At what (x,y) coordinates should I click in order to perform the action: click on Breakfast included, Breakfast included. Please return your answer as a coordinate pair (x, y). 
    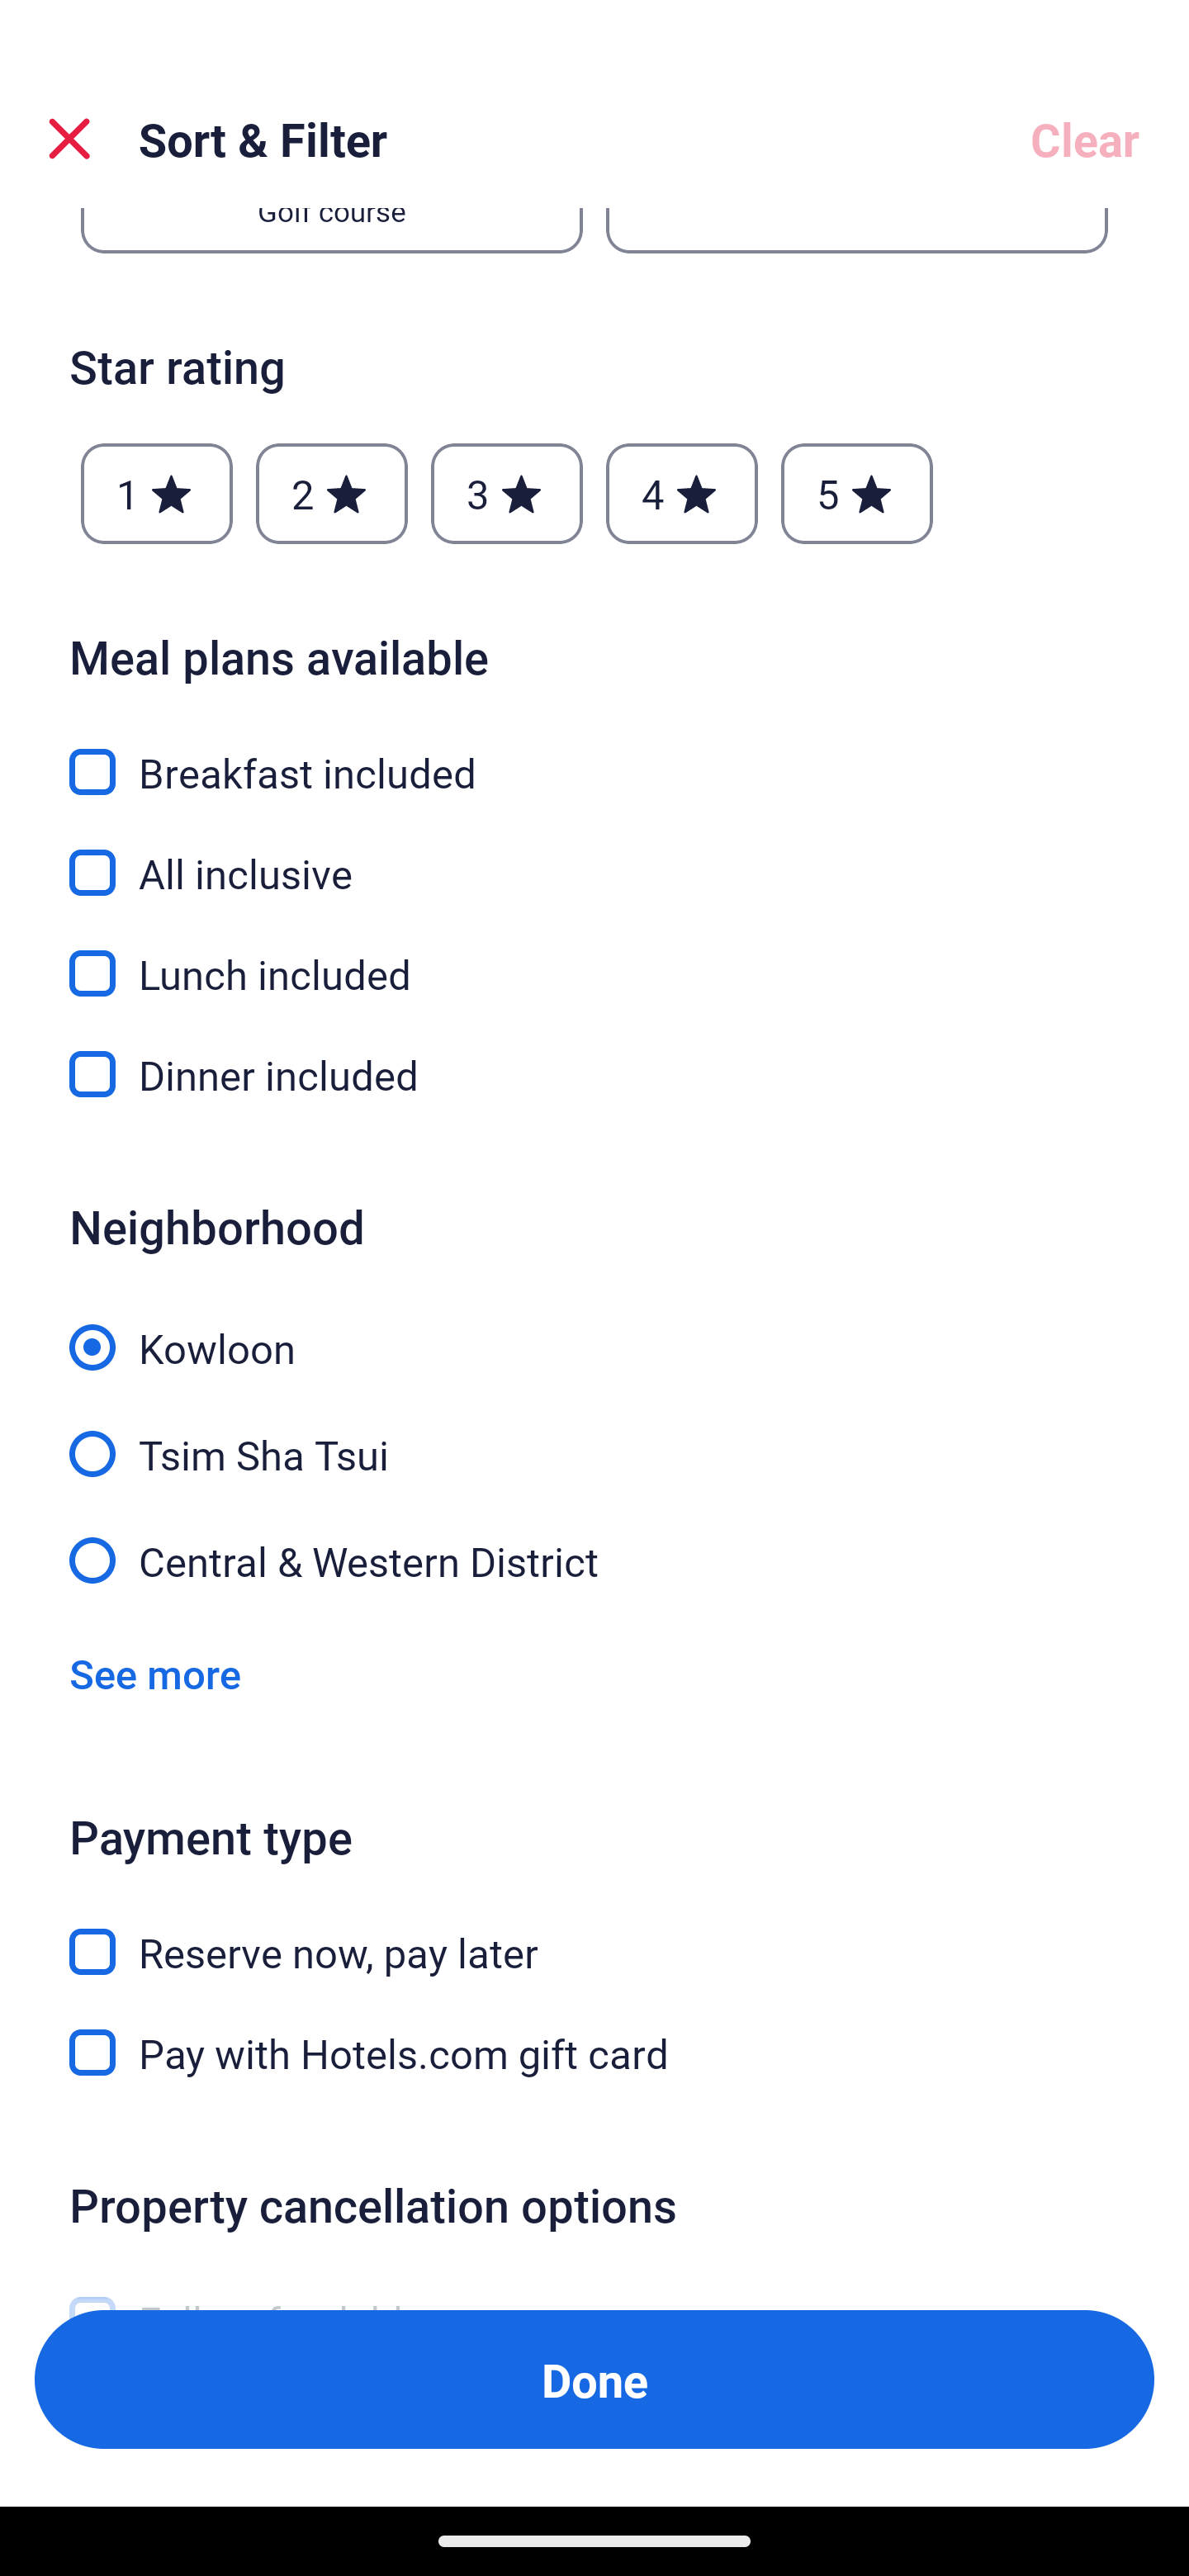
    Looking at the image, I should click on (594, 753).